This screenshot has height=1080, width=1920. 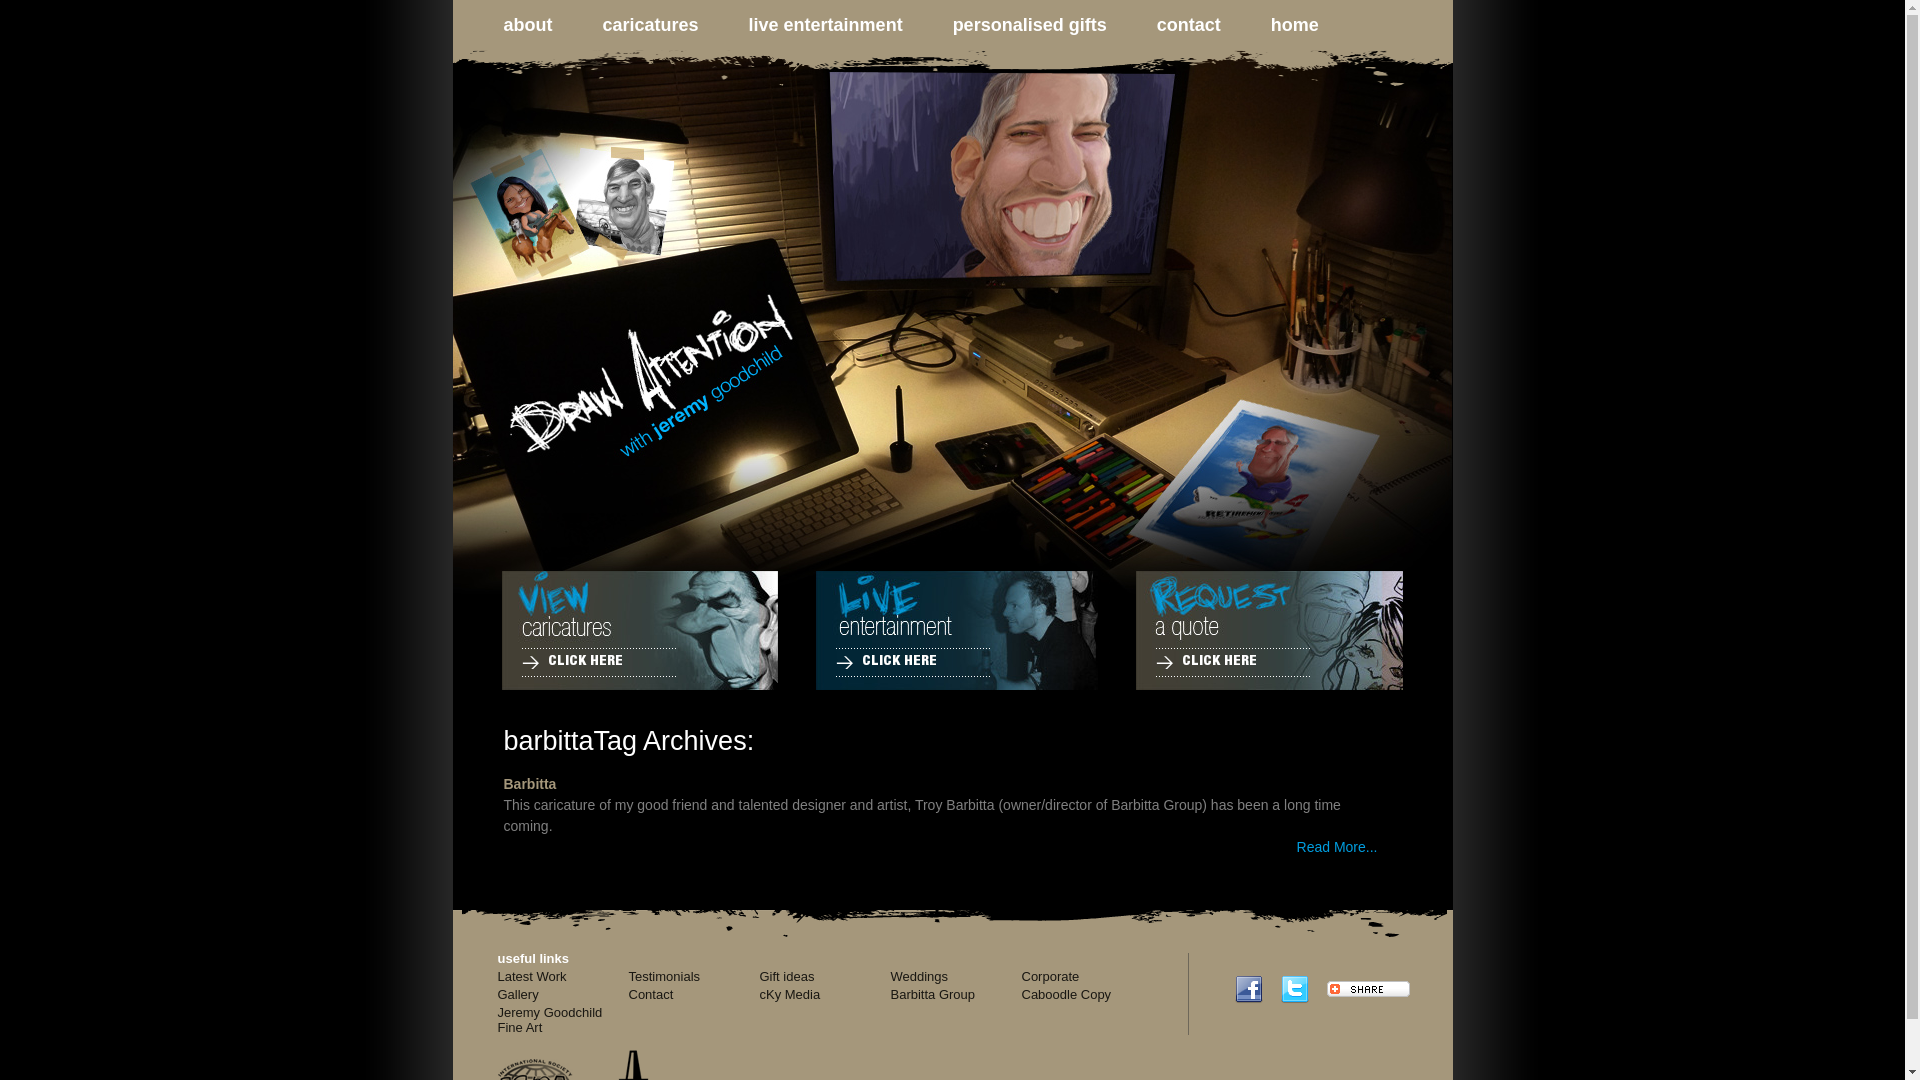 I want to click on about, so click(x=505, y=28).